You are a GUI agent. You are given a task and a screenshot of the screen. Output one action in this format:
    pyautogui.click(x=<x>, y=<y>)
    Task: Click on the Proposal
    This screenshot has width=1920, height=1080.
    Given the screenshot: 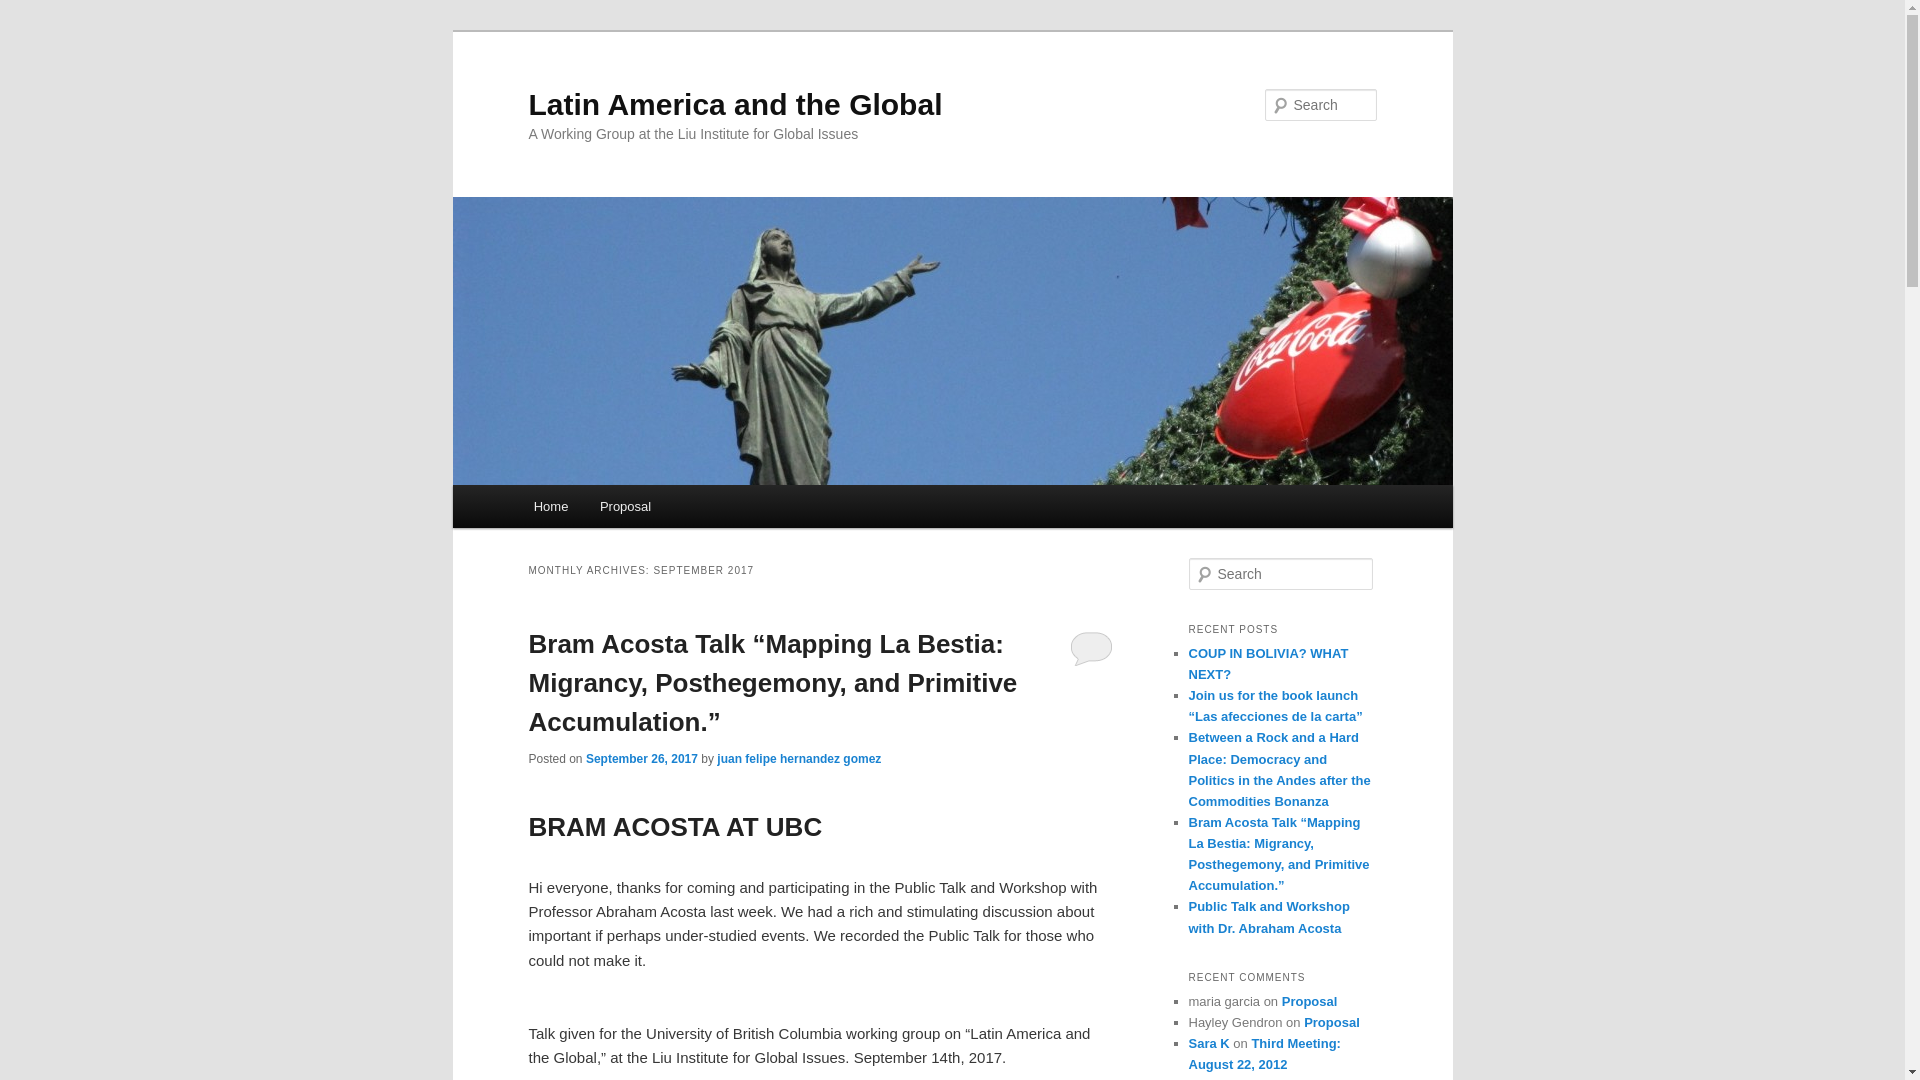 What is the action you would take?
    pyautogui.click(x=1331, y=1022)
    